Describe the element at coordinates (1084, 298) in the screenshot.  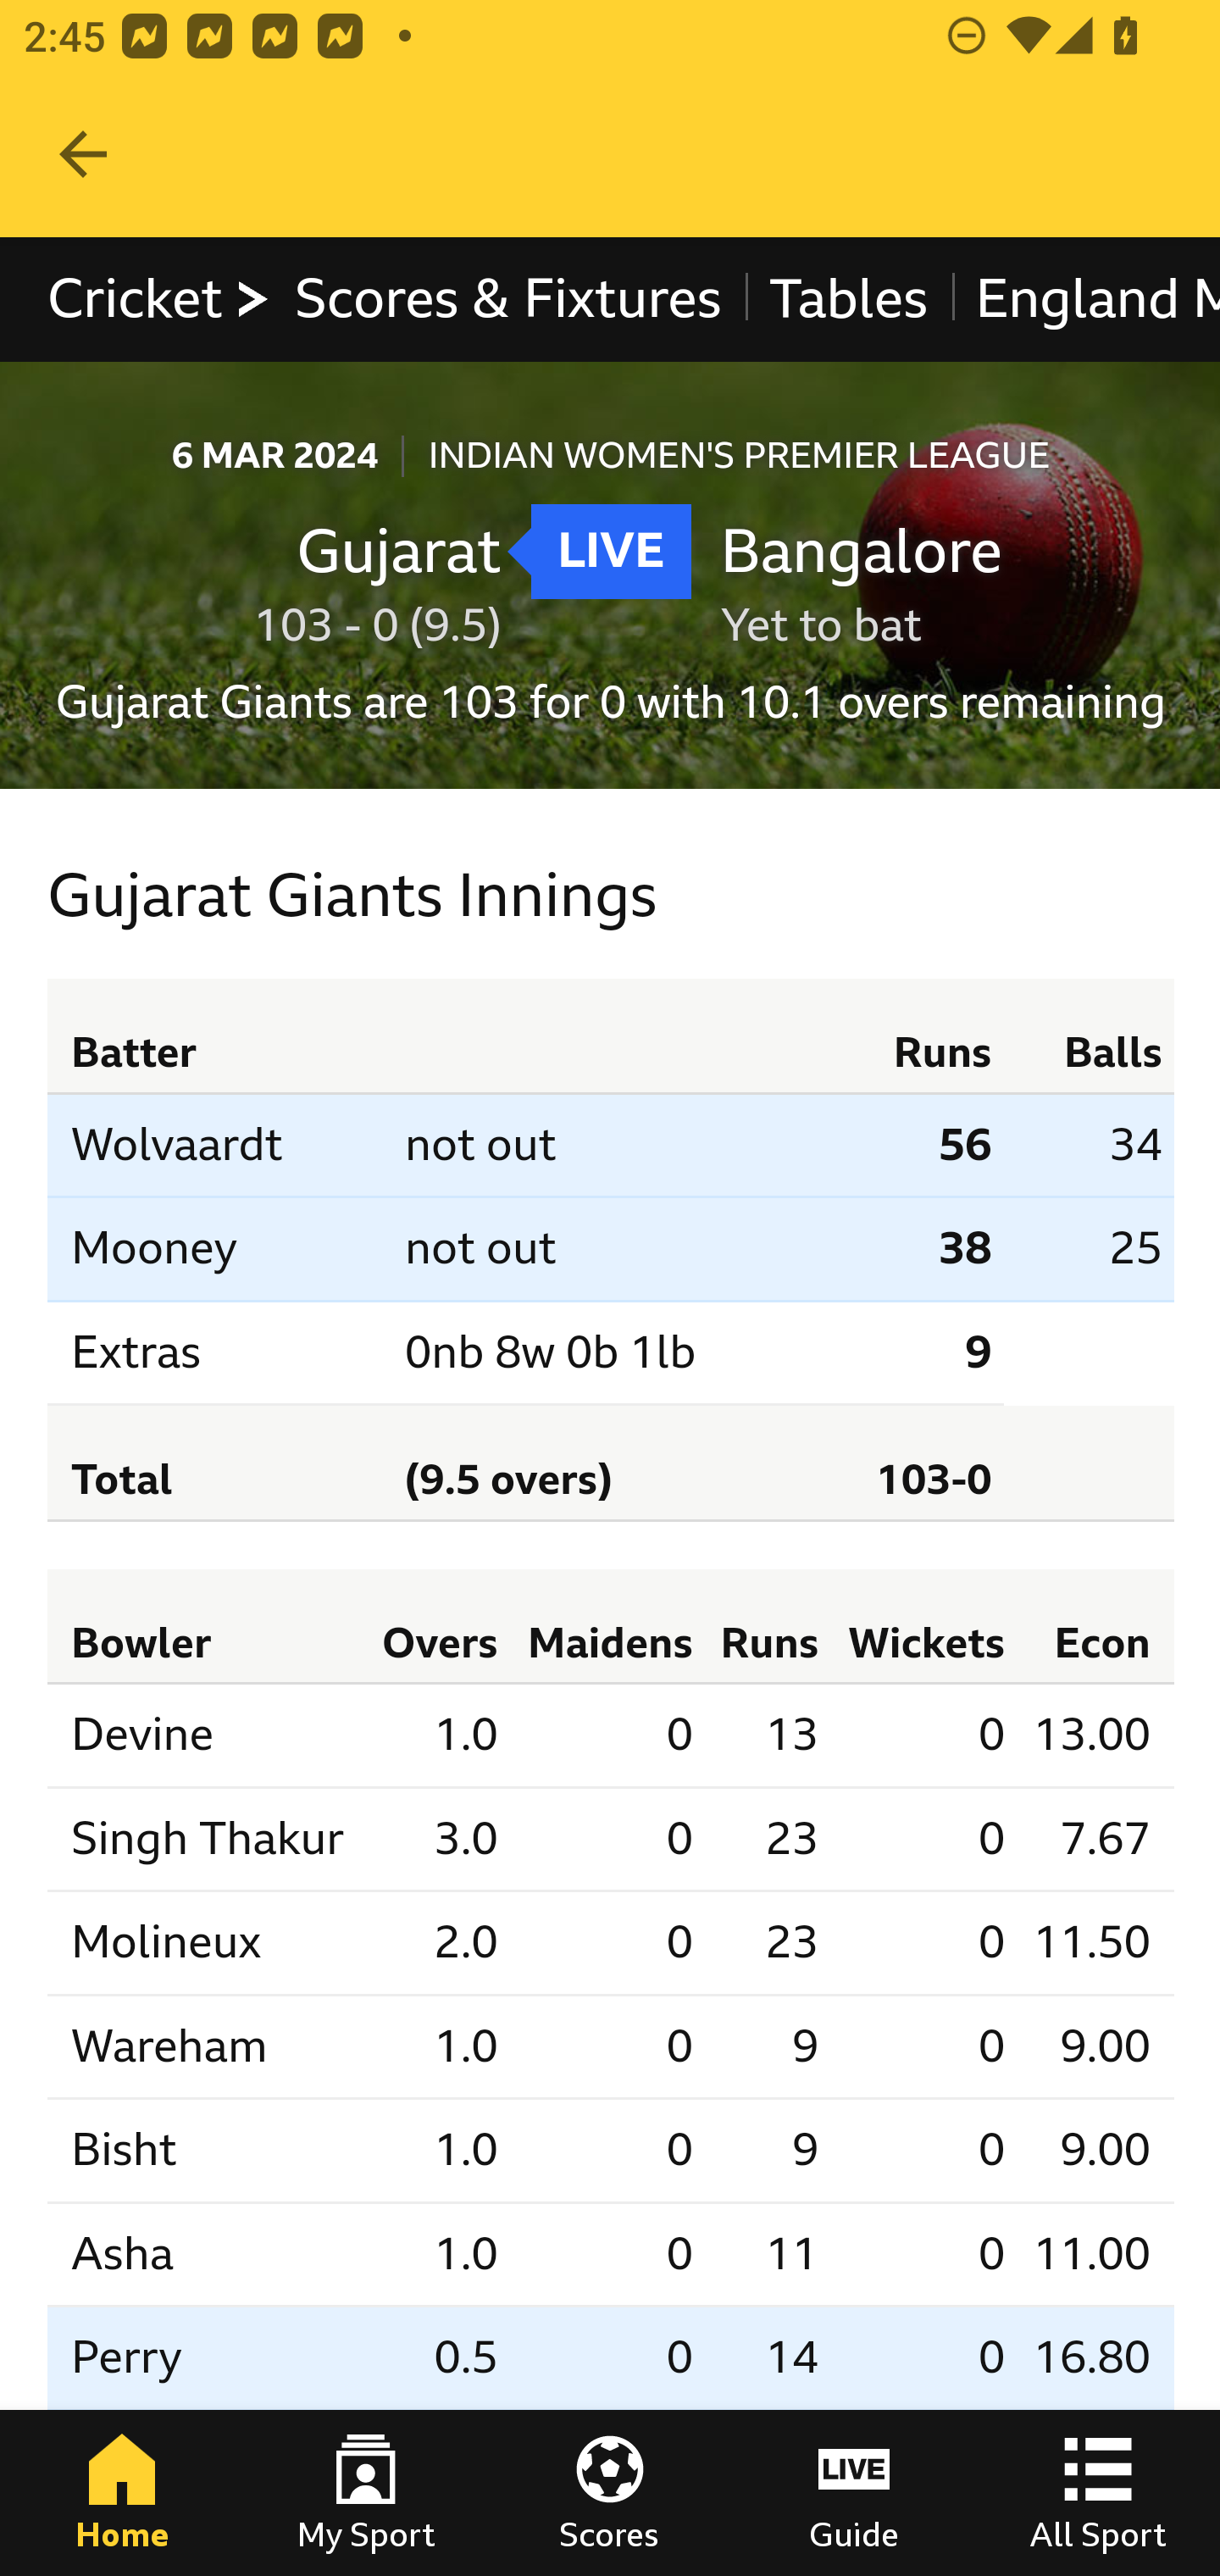
I see `England Men` at that location.